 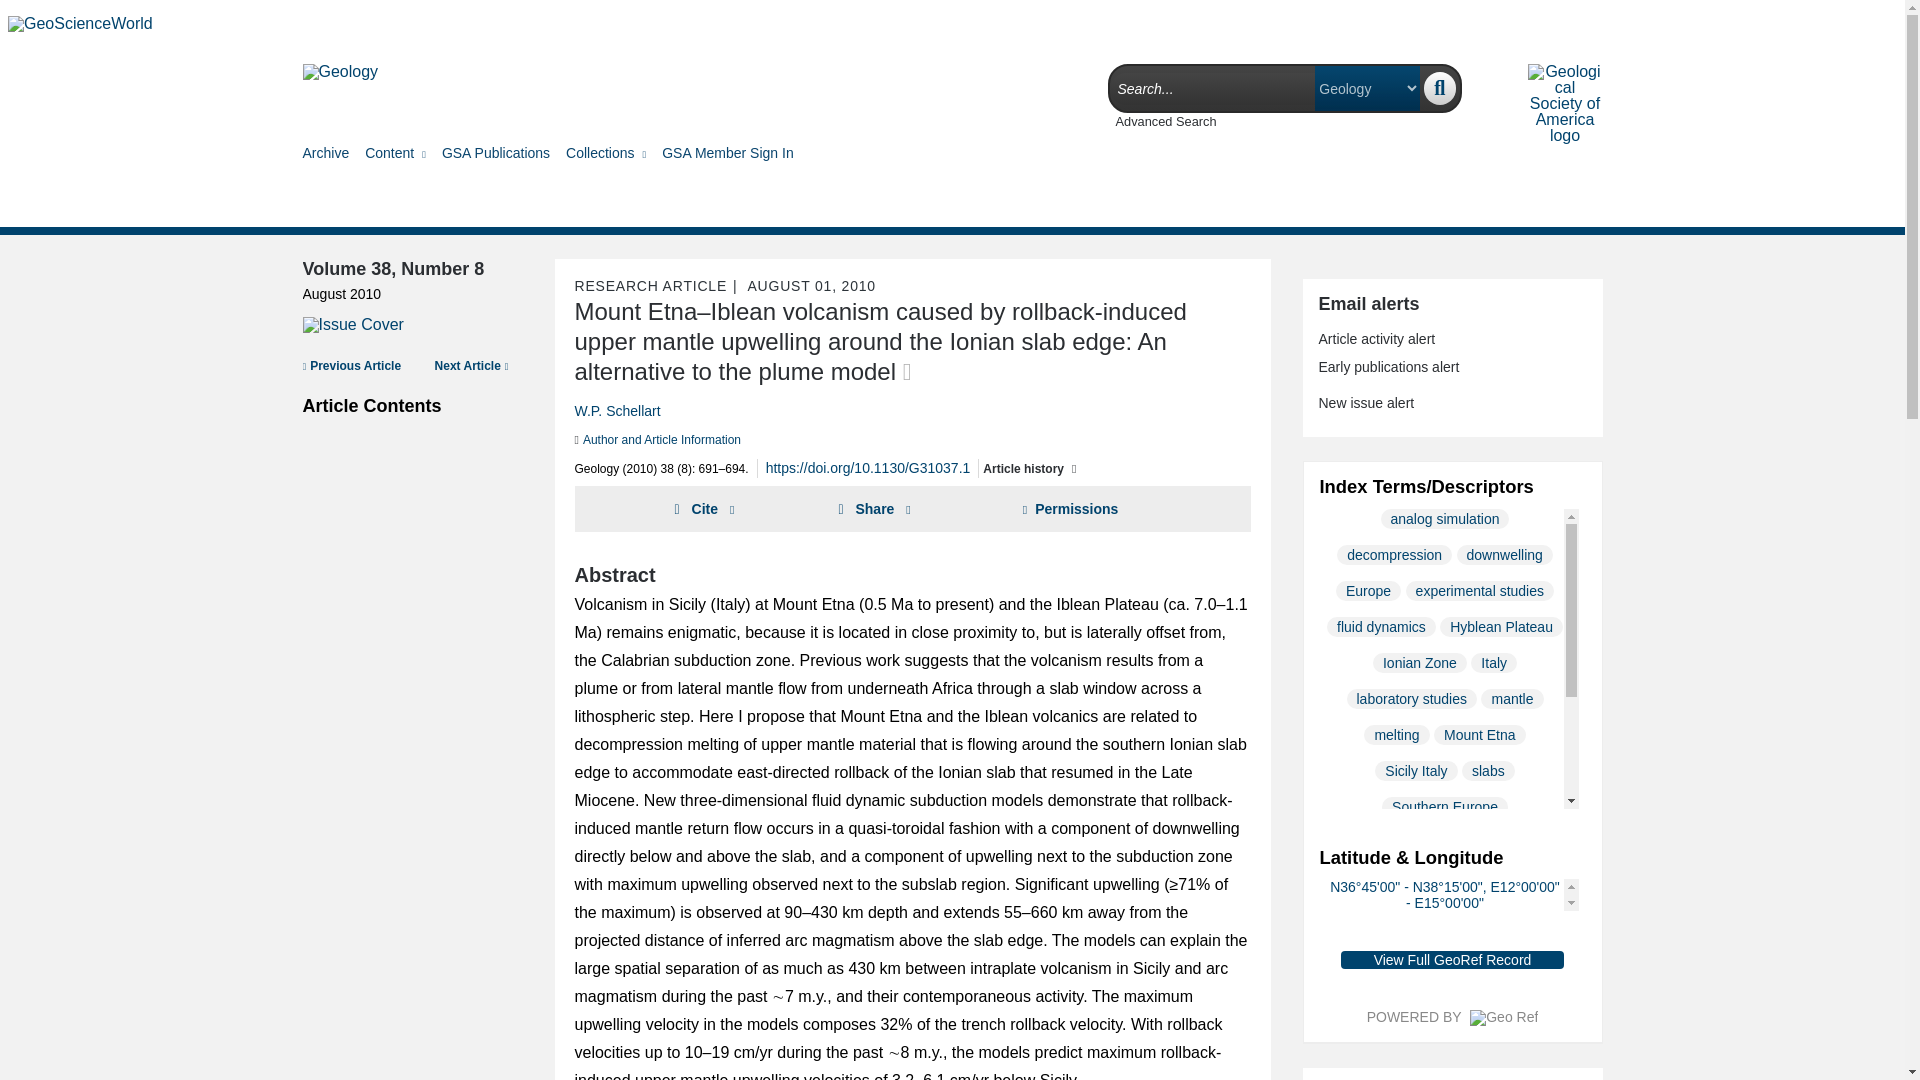 I want to click on Publishers, so click(x=482, y=24).